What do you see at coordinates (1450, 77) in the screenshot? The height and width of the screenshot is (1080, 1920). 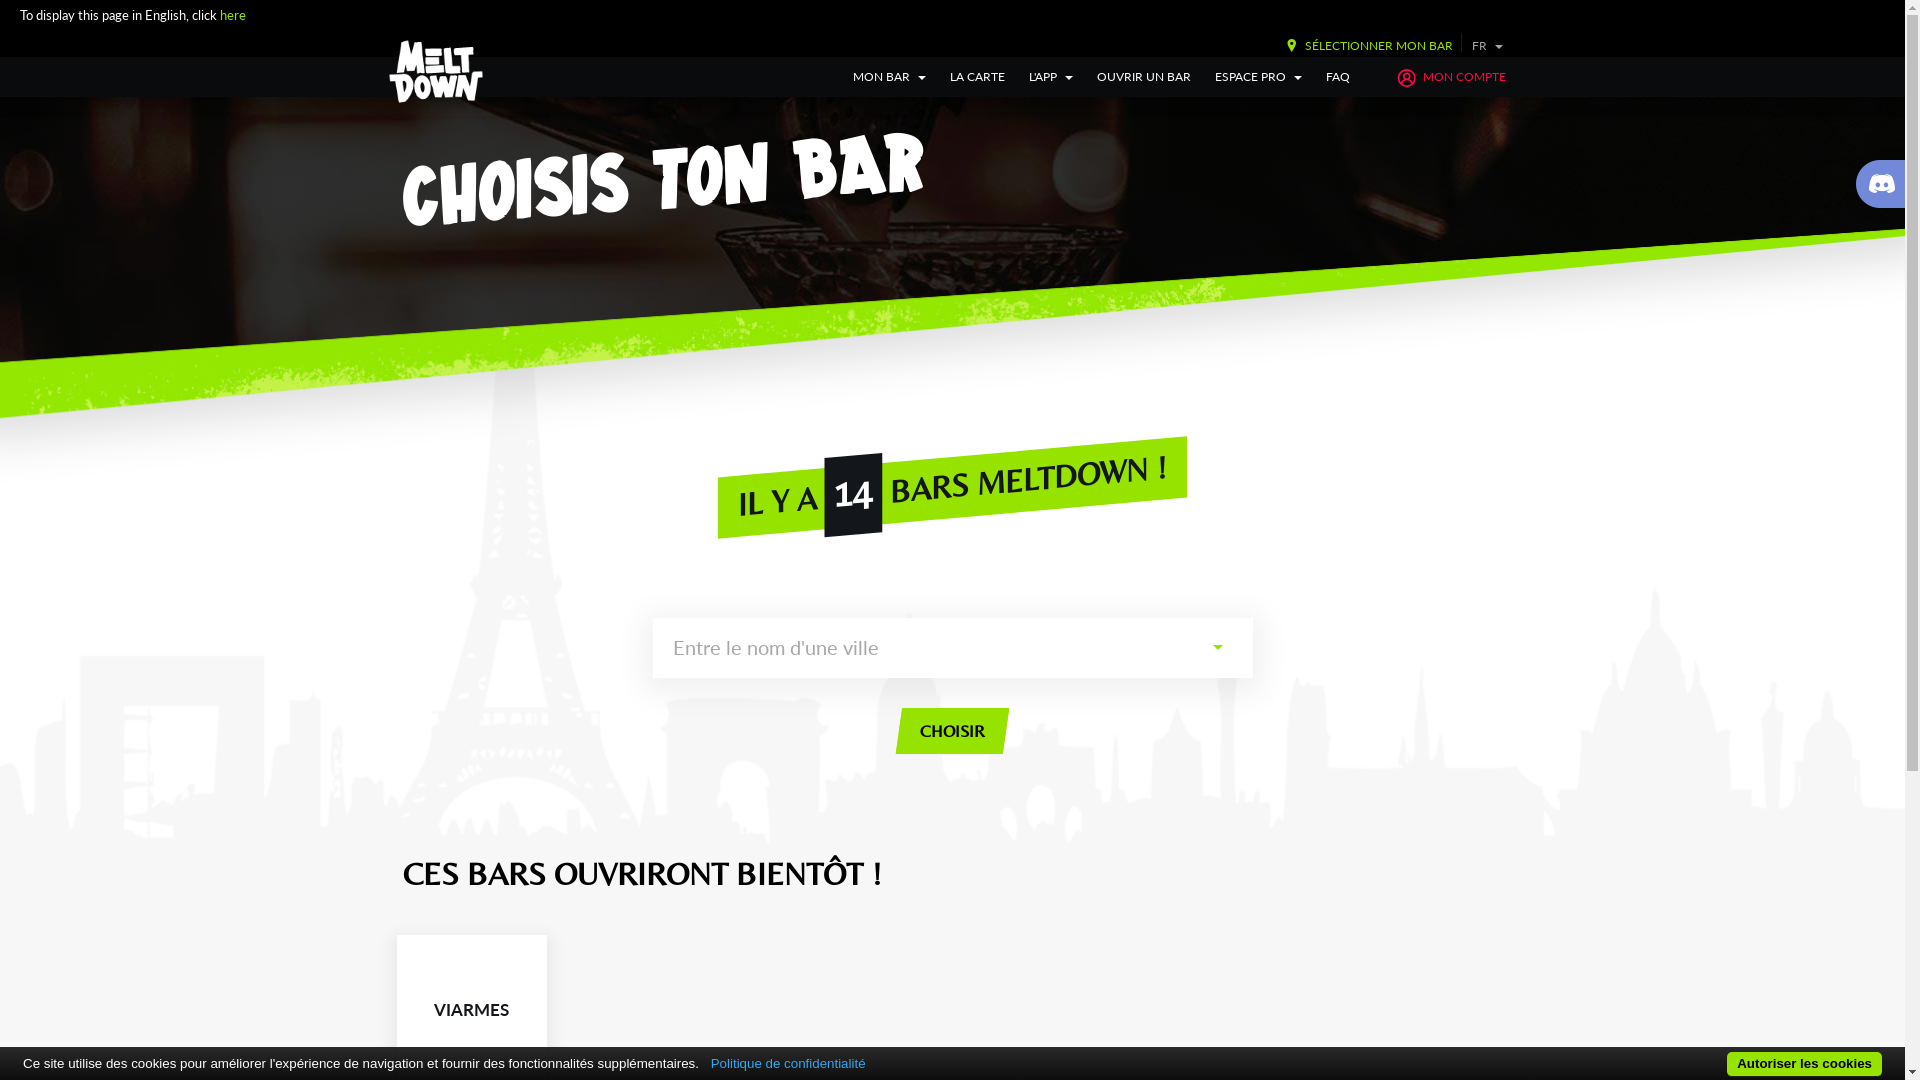 I see `MON COMPTE` at bounding box center [1450, 77].